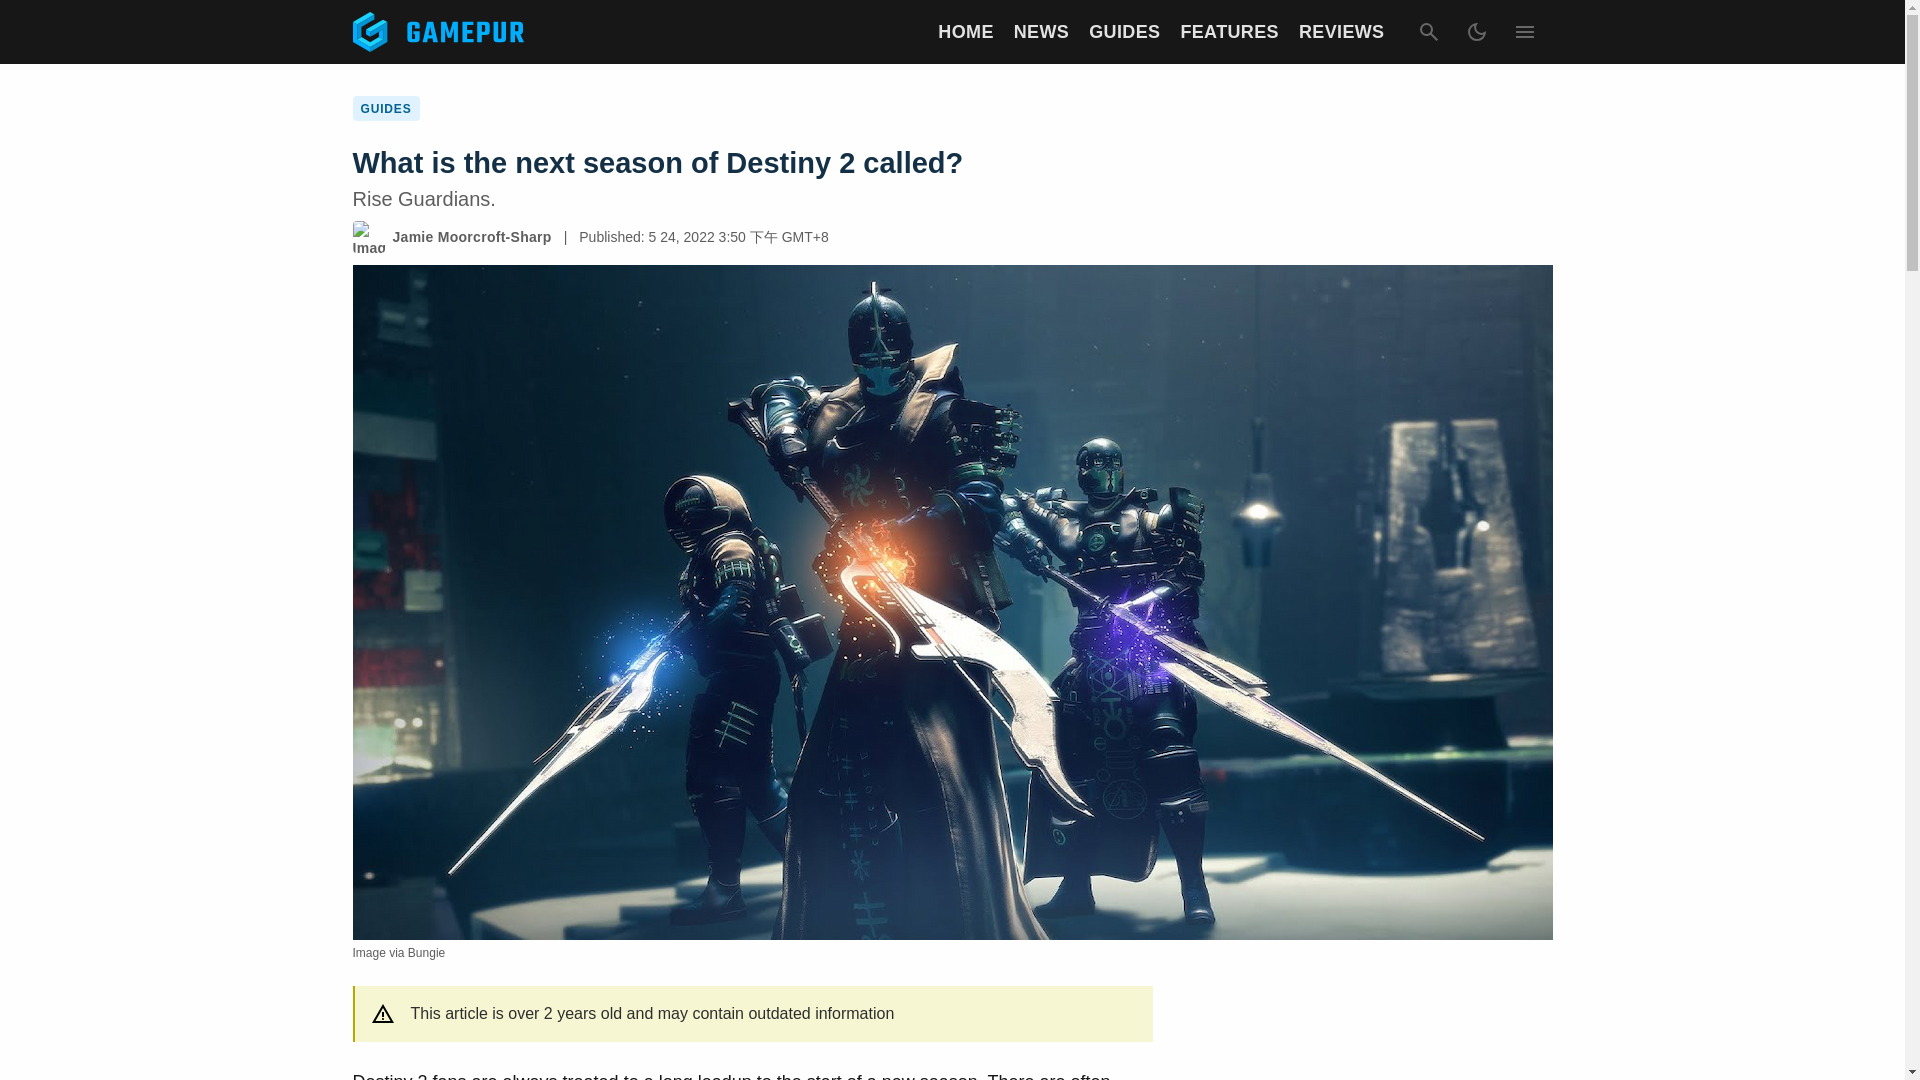 This screenshot has width=1920, height=1080. What do you see at coordinates (1342, 32) in the screenshot?
I see `REVIEWS` at bounding box center [1342, 32].